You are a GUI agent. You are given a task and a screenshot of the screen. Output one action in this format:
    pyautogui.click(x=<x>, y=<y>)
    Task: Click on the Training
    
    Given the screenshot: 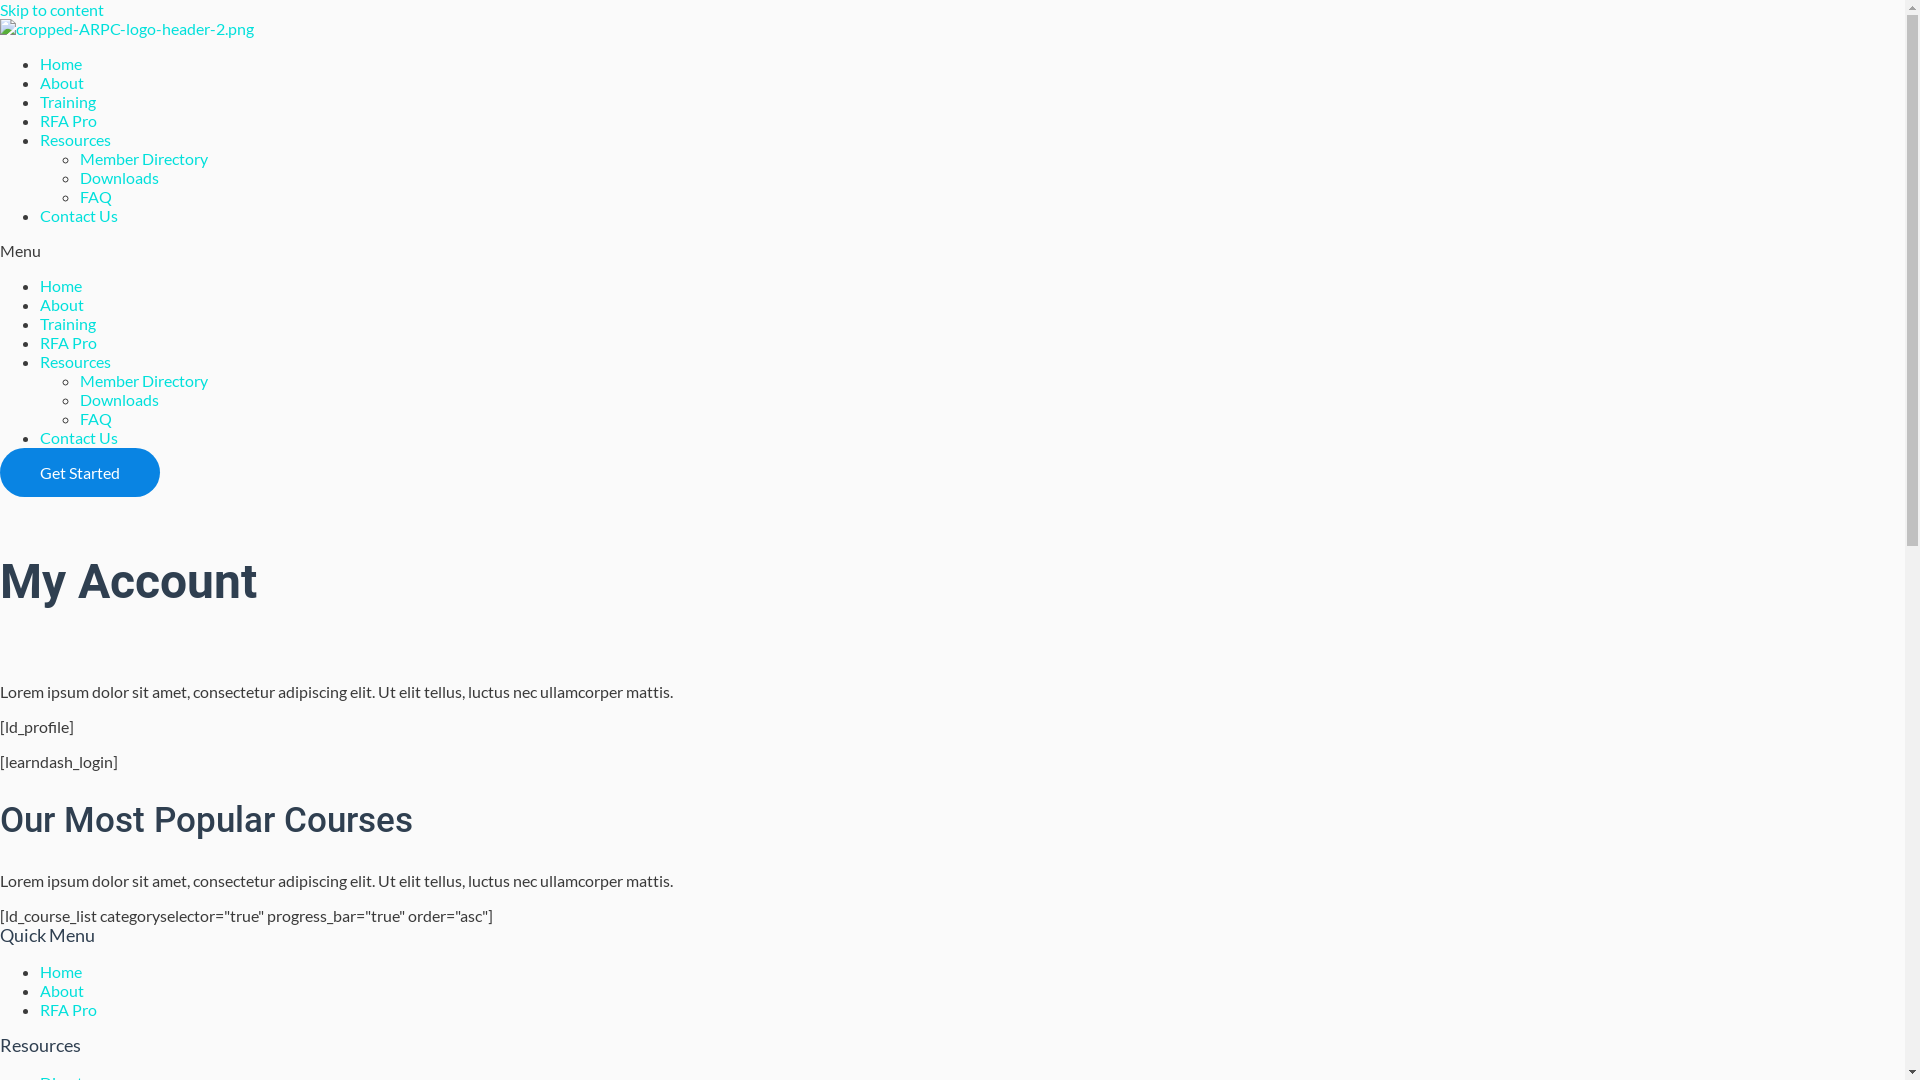 What is the action you would take?
    pyautogui.click(x=68, y=324)
    